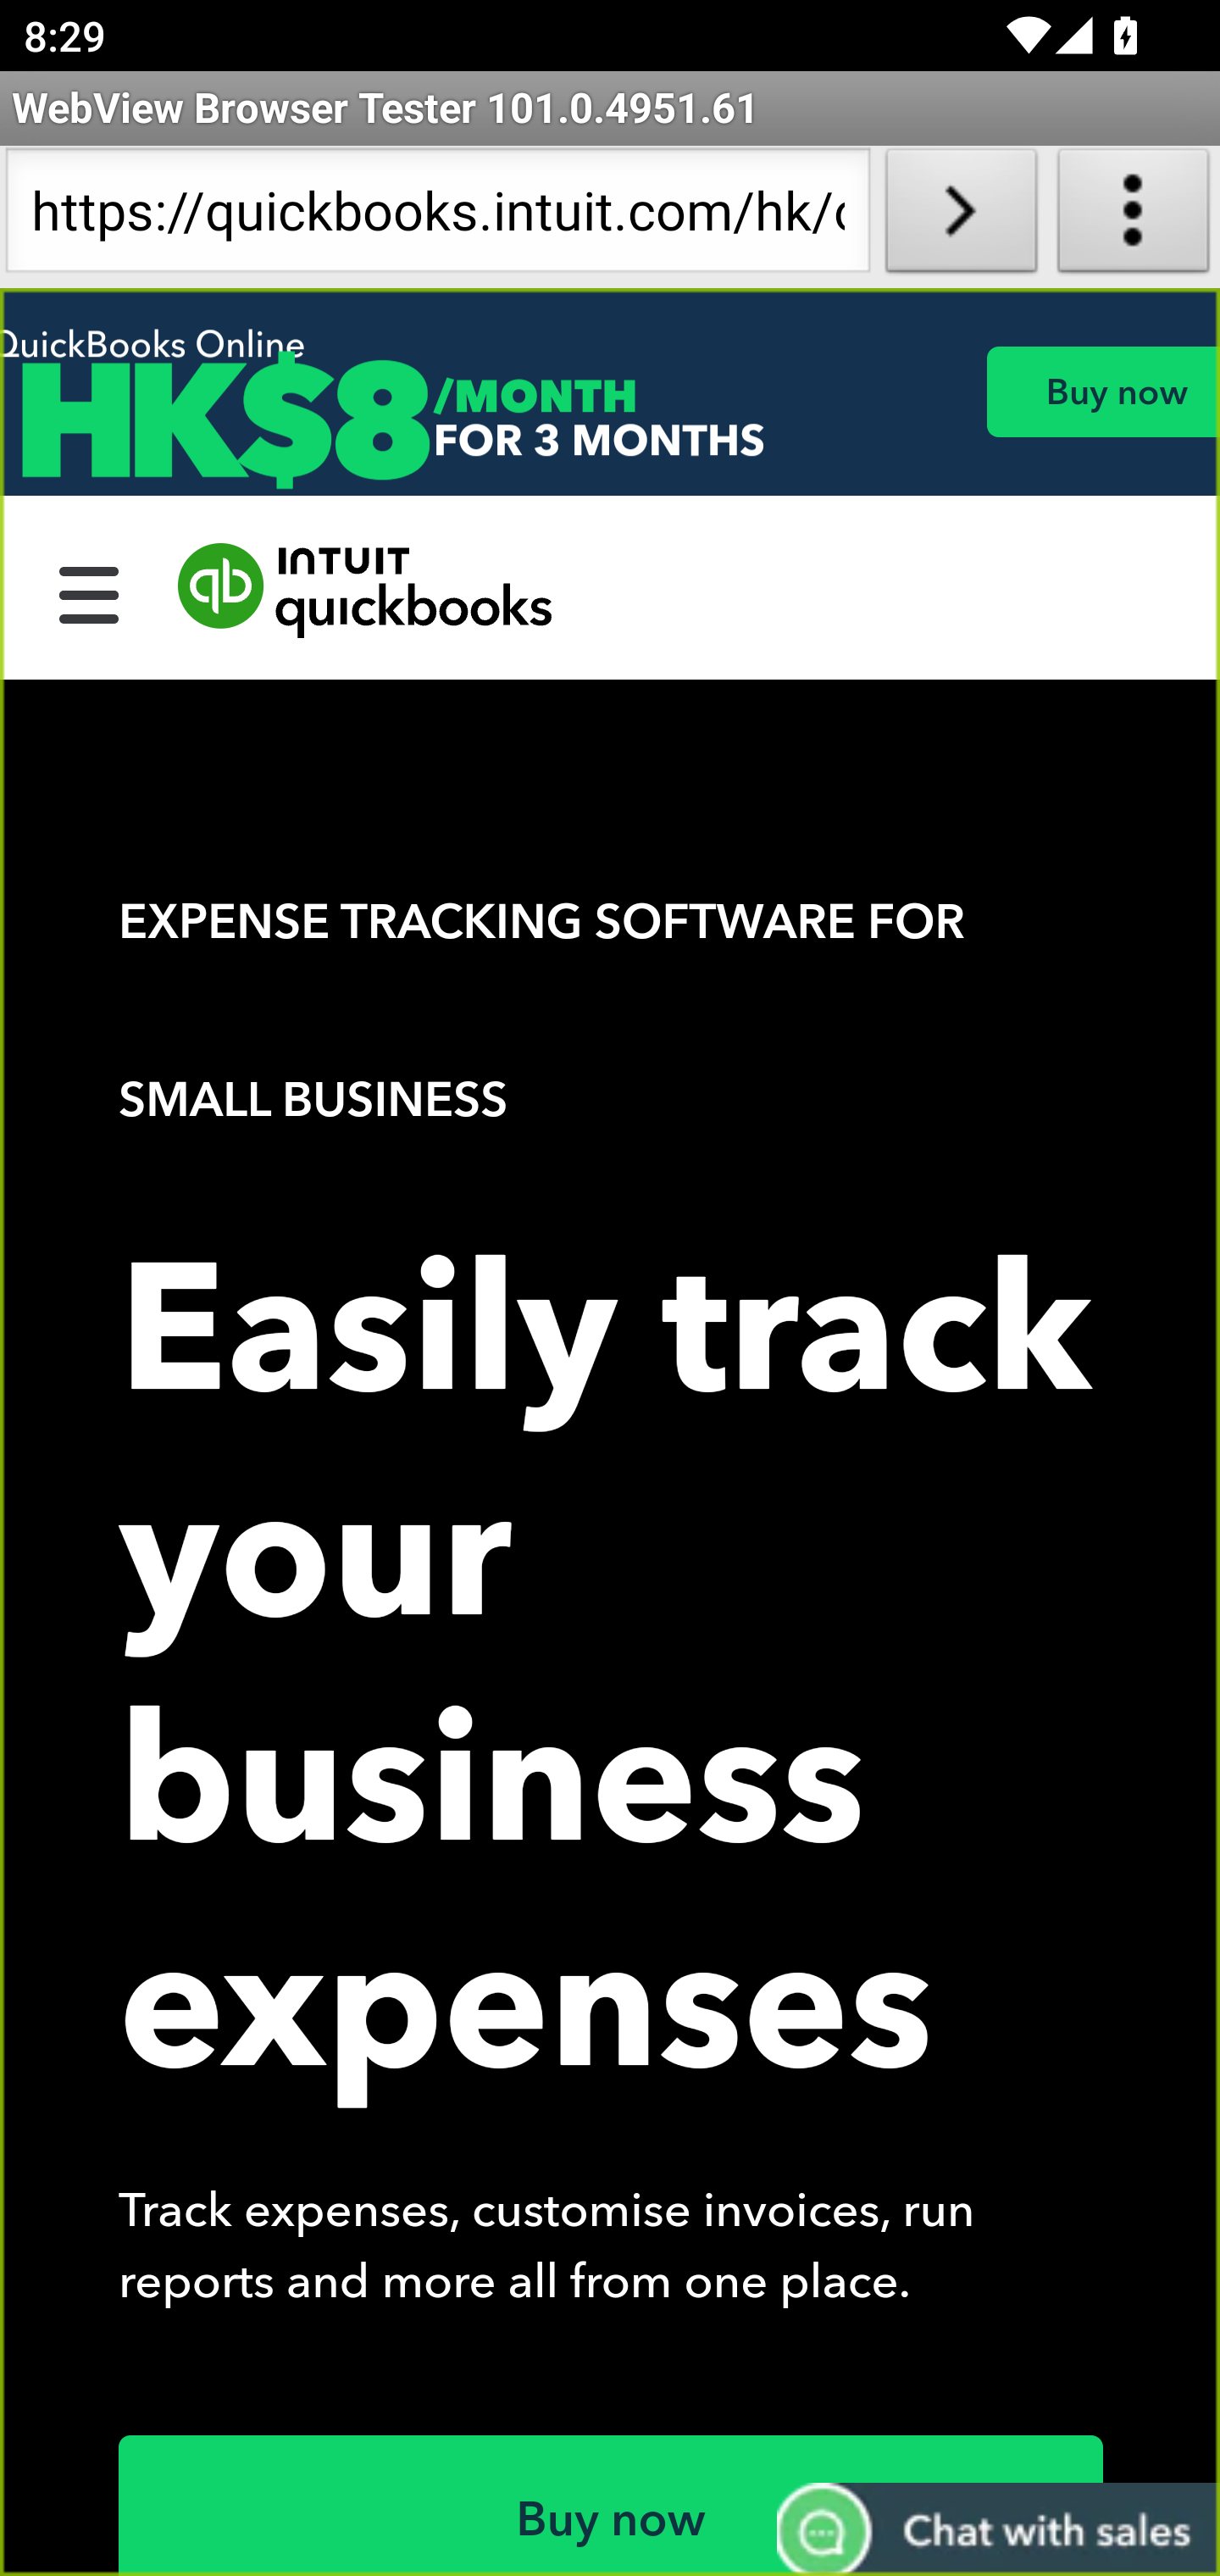  Describe the element at coordinates (612, 2505) in the screenshot. I see `Buy now` at that location.